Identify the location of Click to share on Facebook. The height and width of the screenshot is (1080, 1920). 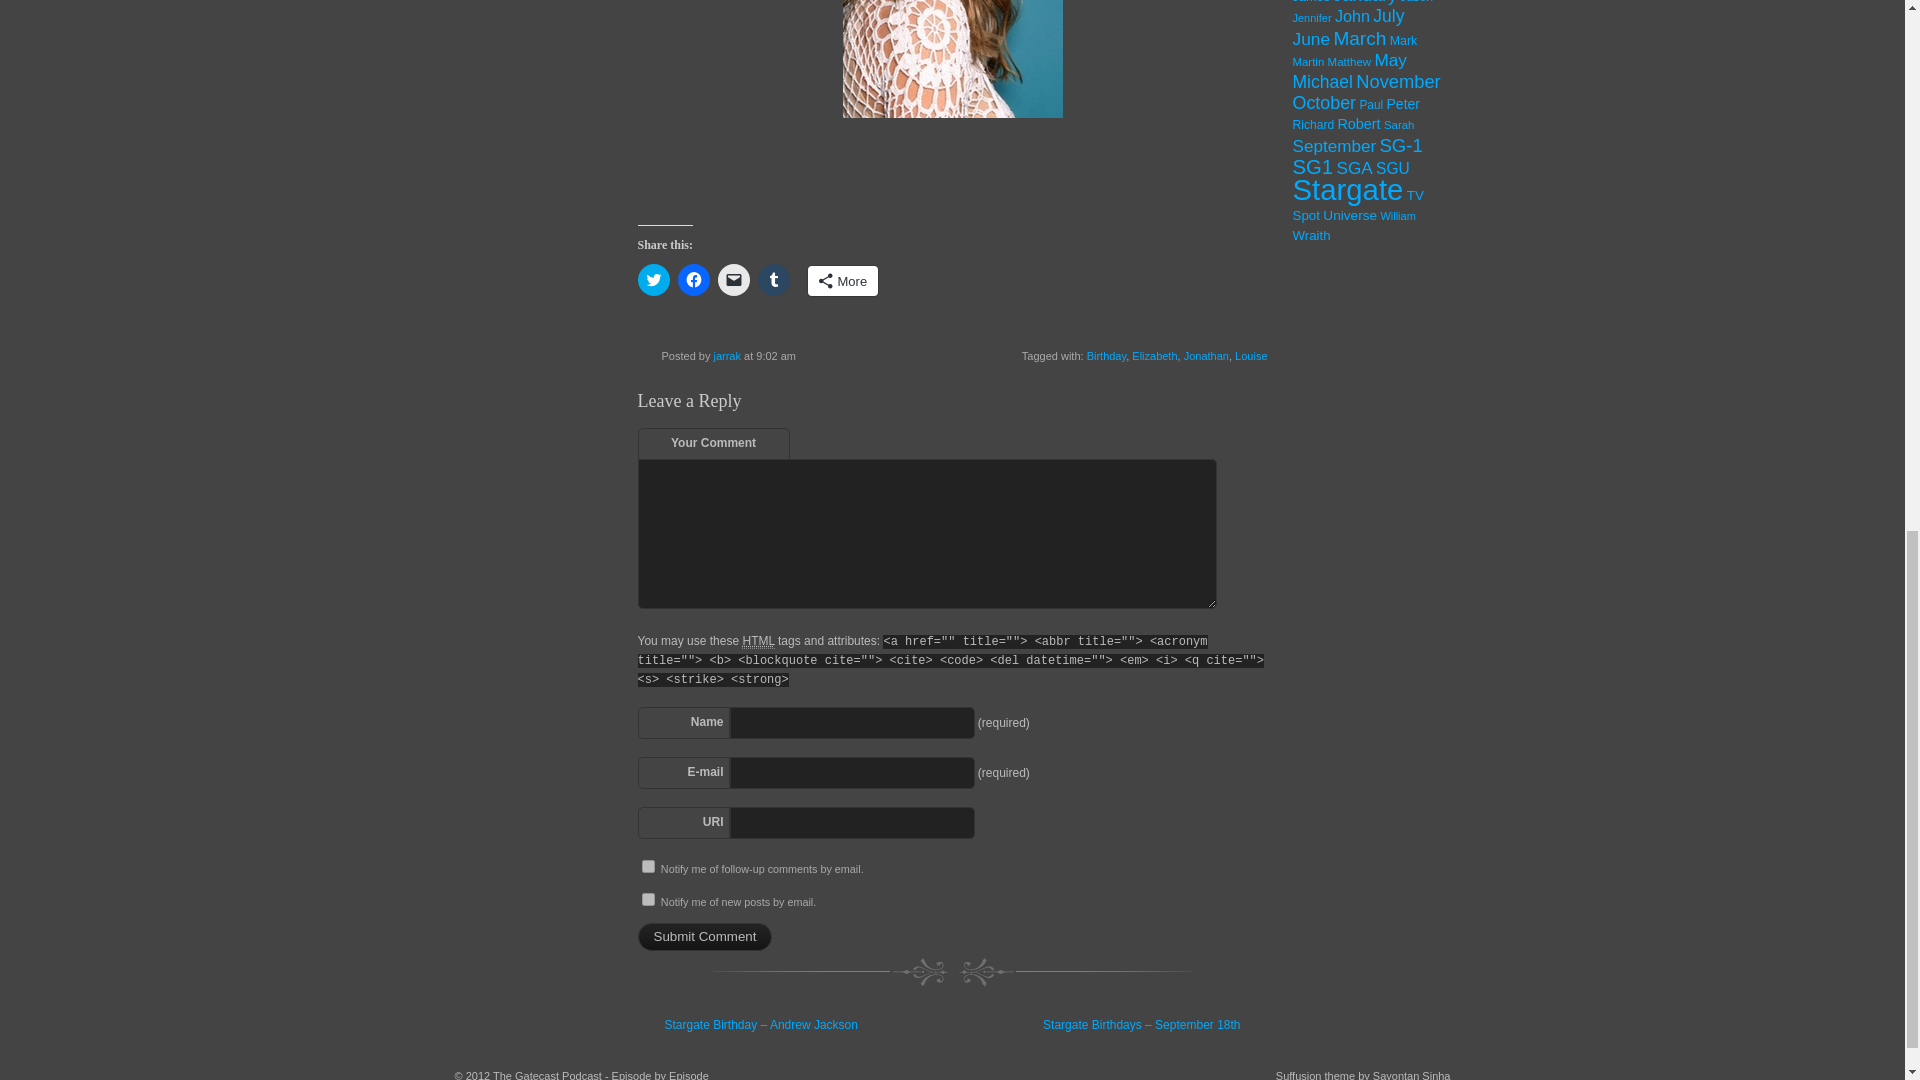
(694, 279).